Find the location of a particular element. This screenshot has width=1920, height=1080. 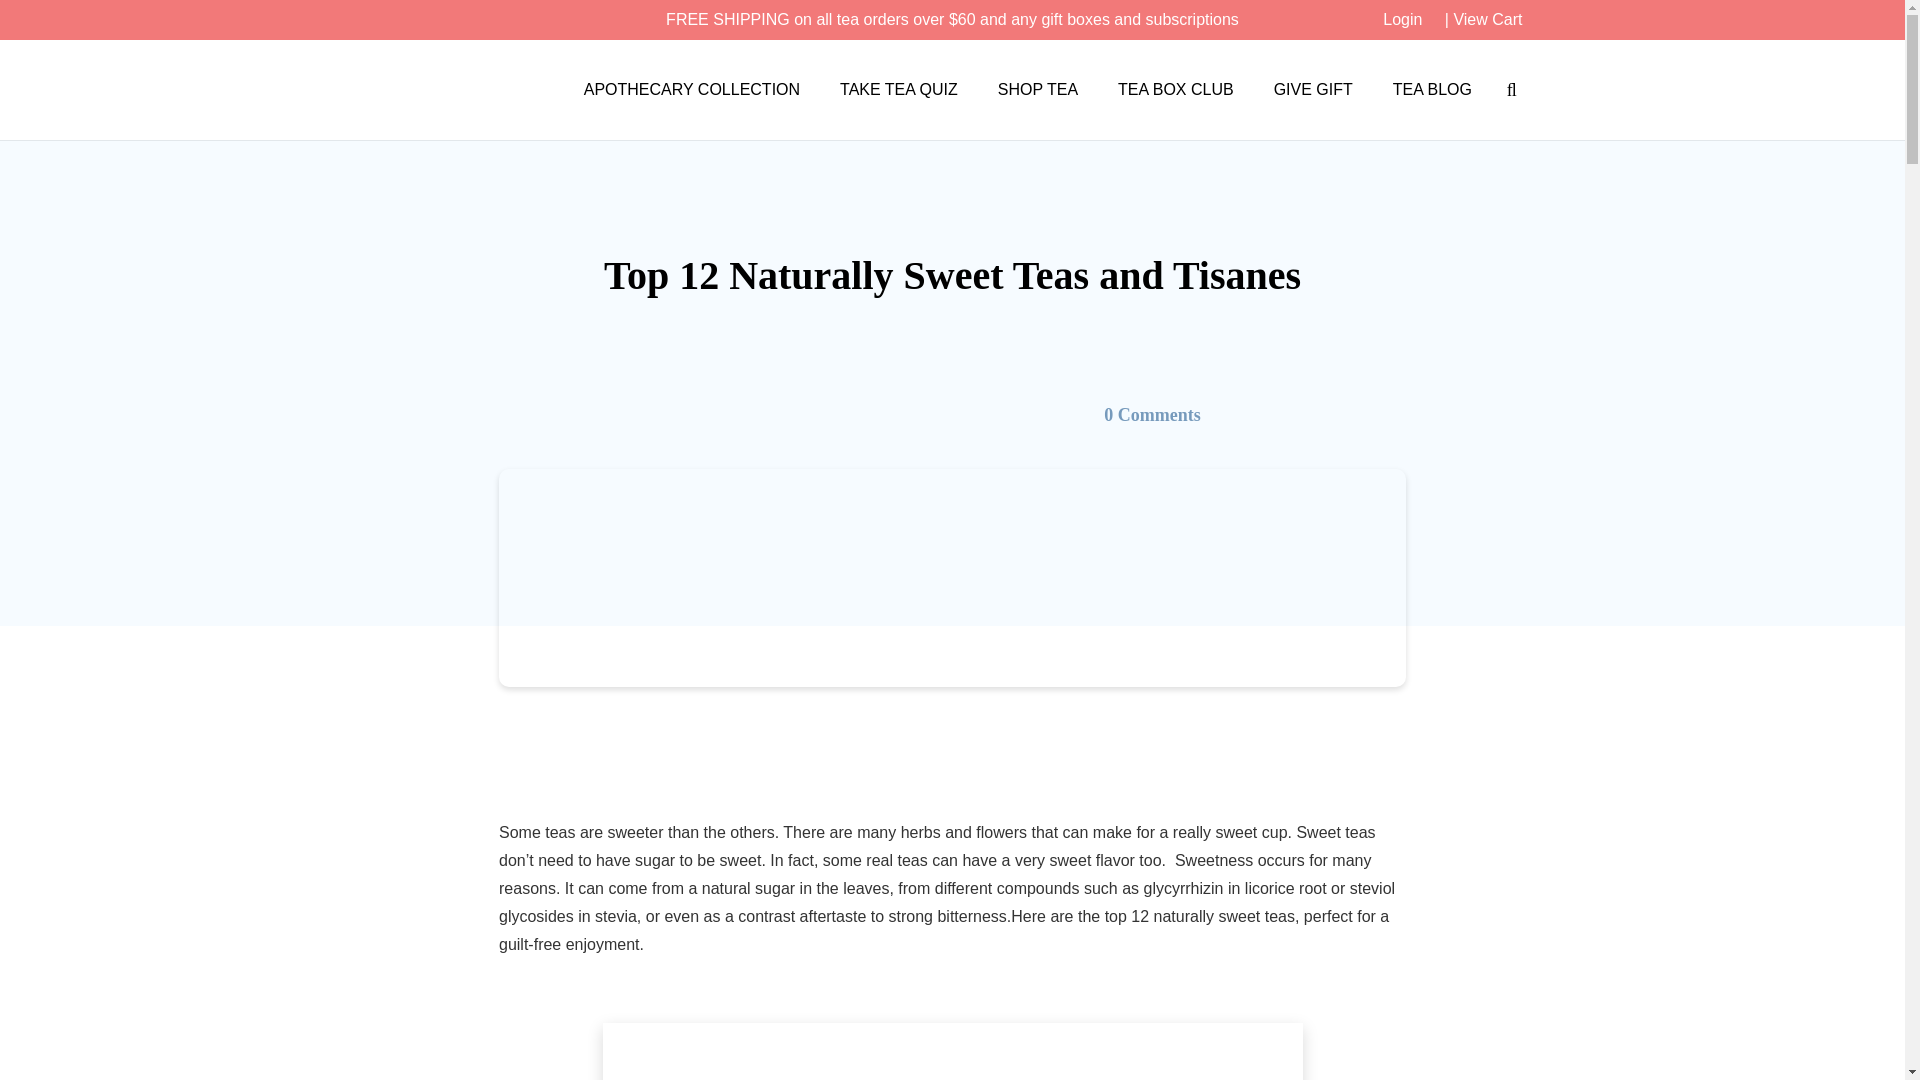

Login is located at coordinates (1402, 19).